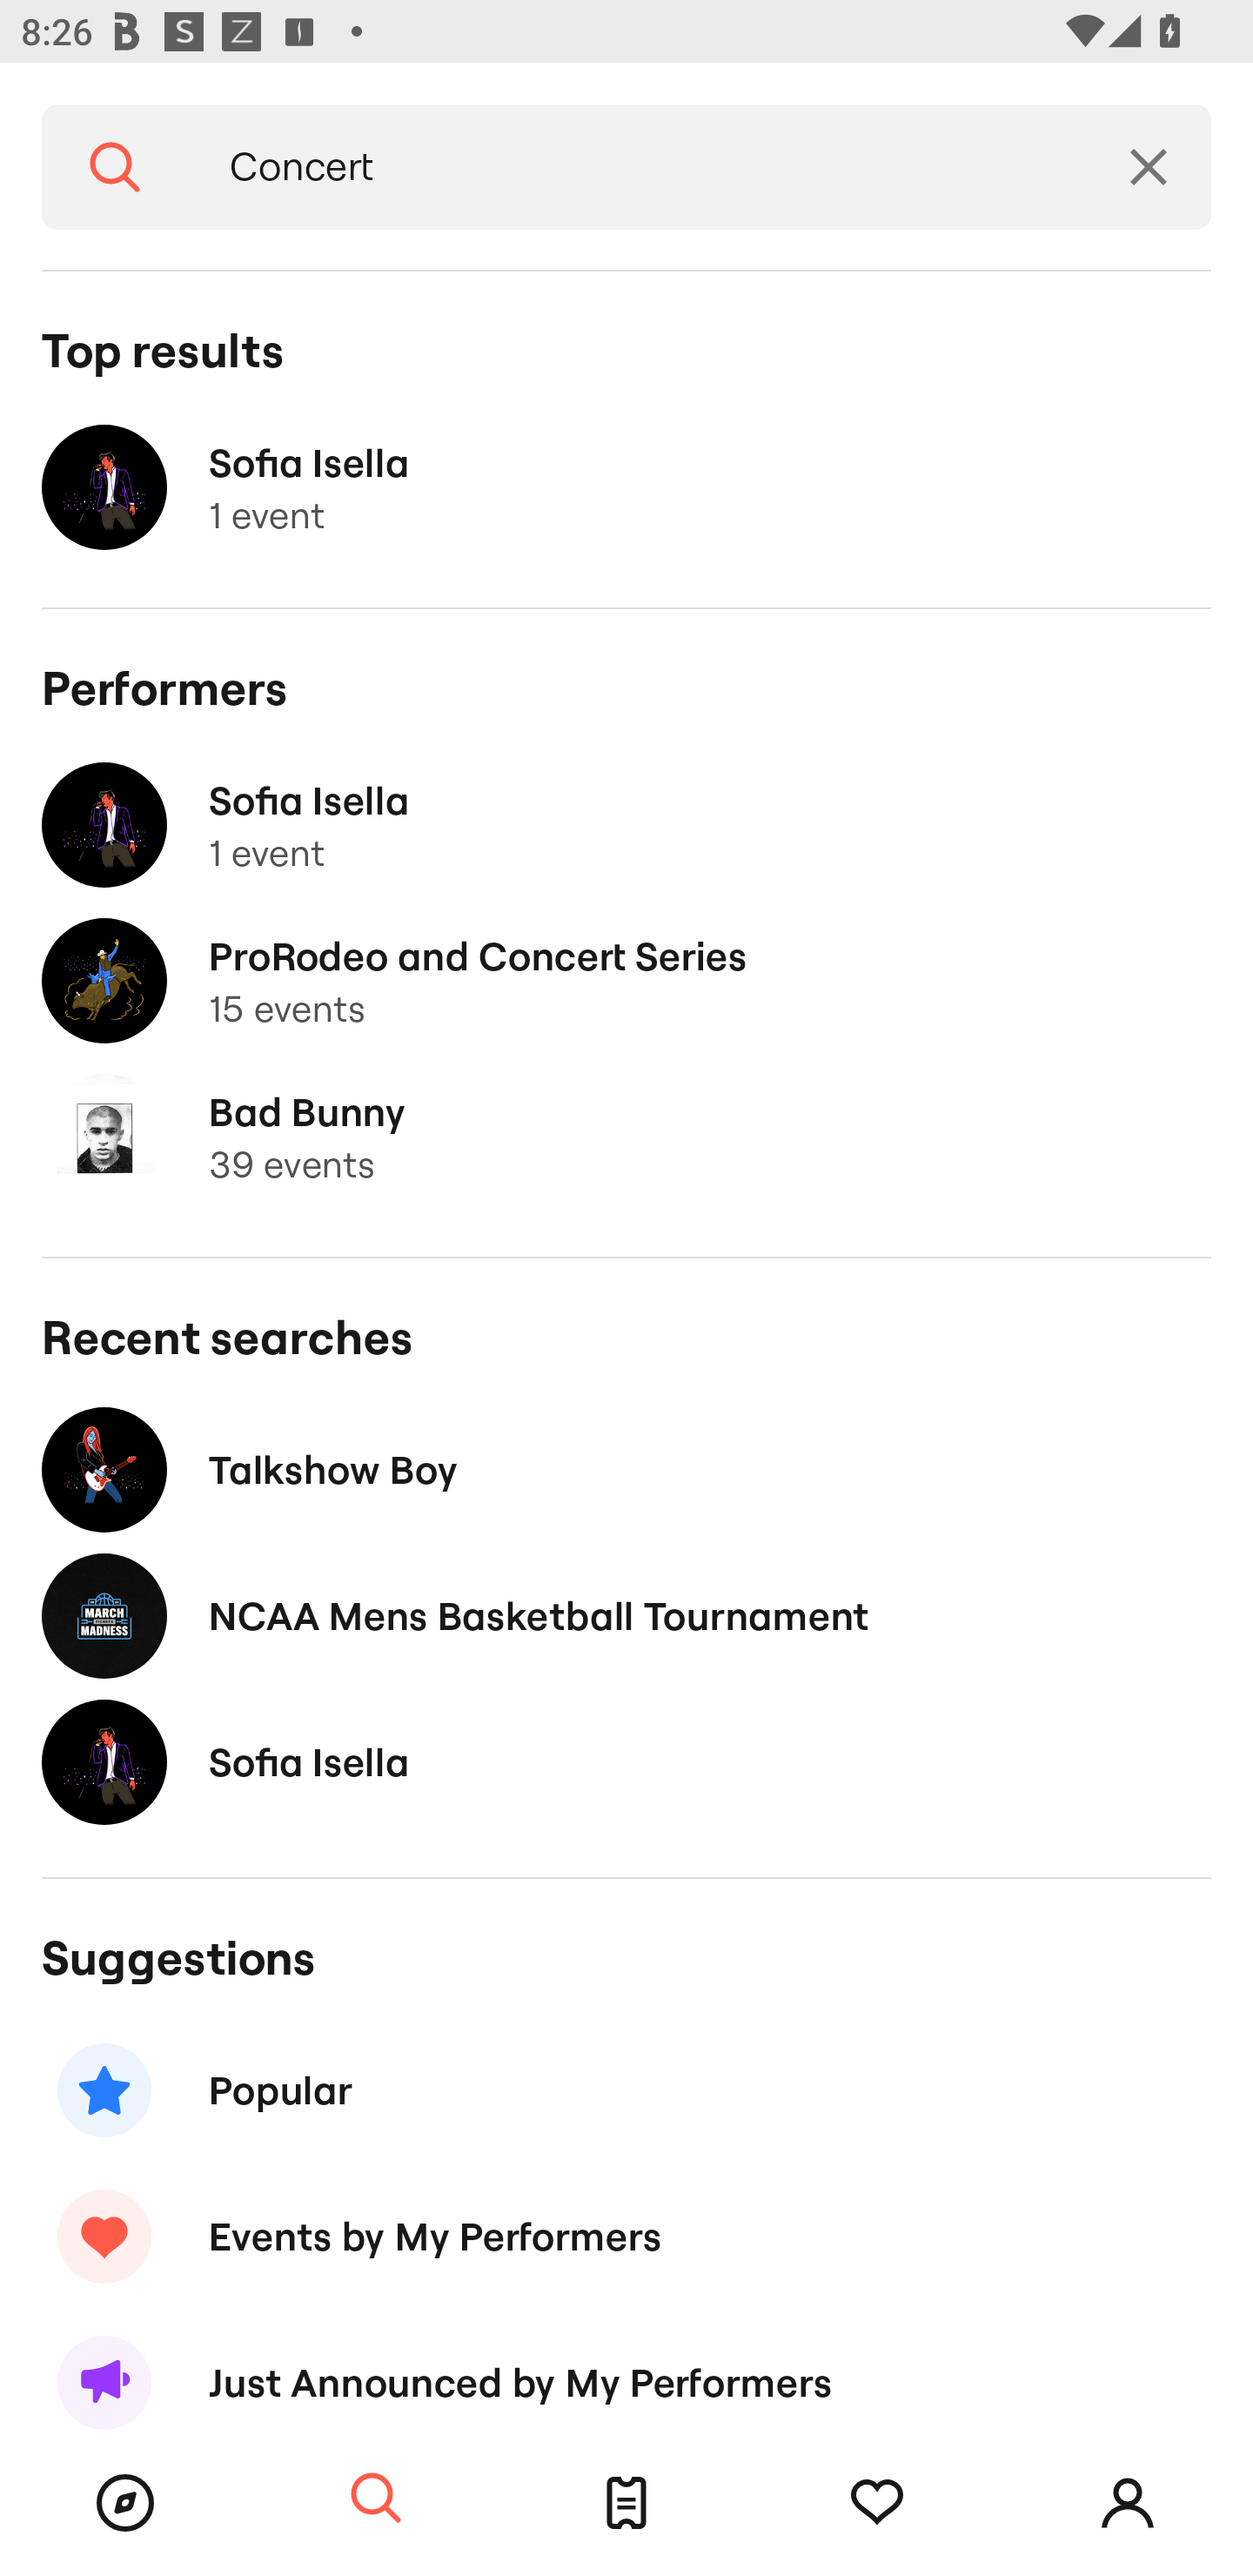 The width and height of the screenshot is (1253, 2576). I want to click on Search, so click(115, 167).